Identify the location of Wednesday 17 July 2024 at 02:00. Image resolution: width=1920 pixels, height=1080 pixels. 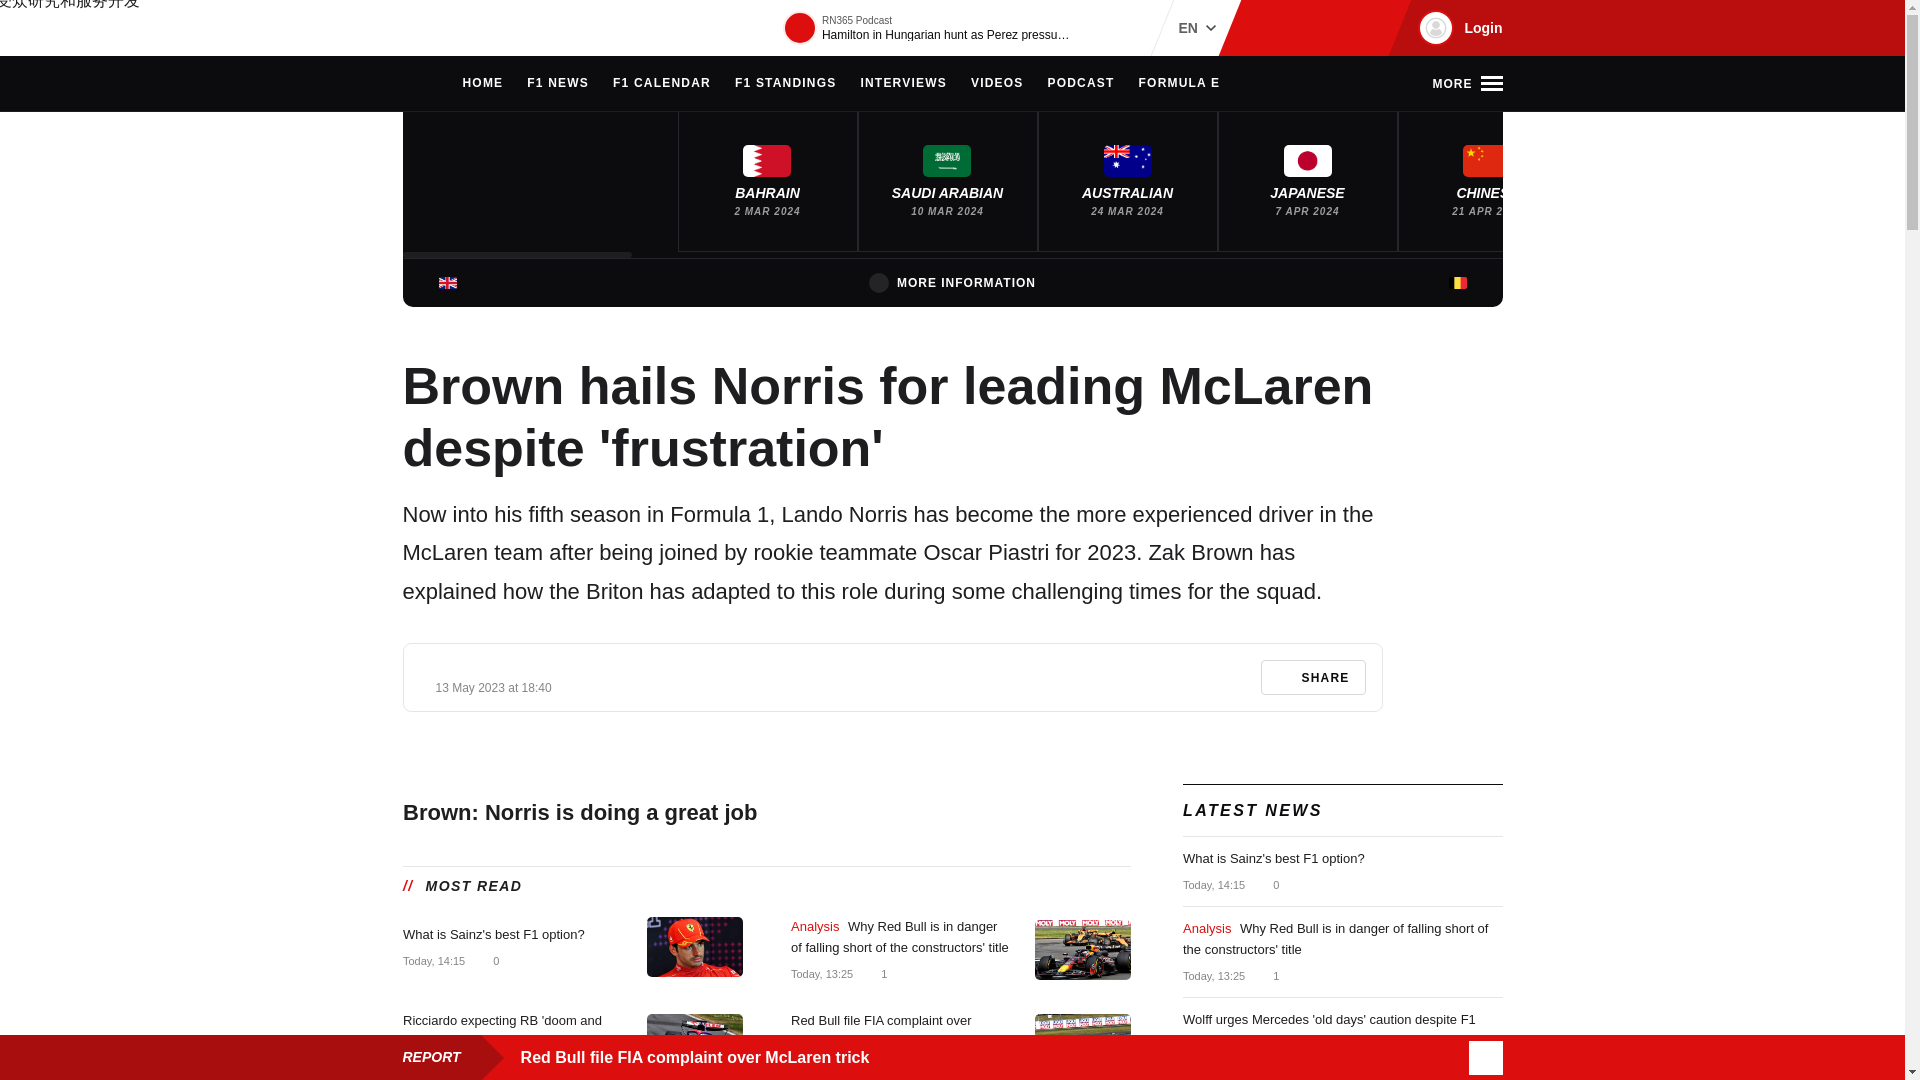
(432, 1067).